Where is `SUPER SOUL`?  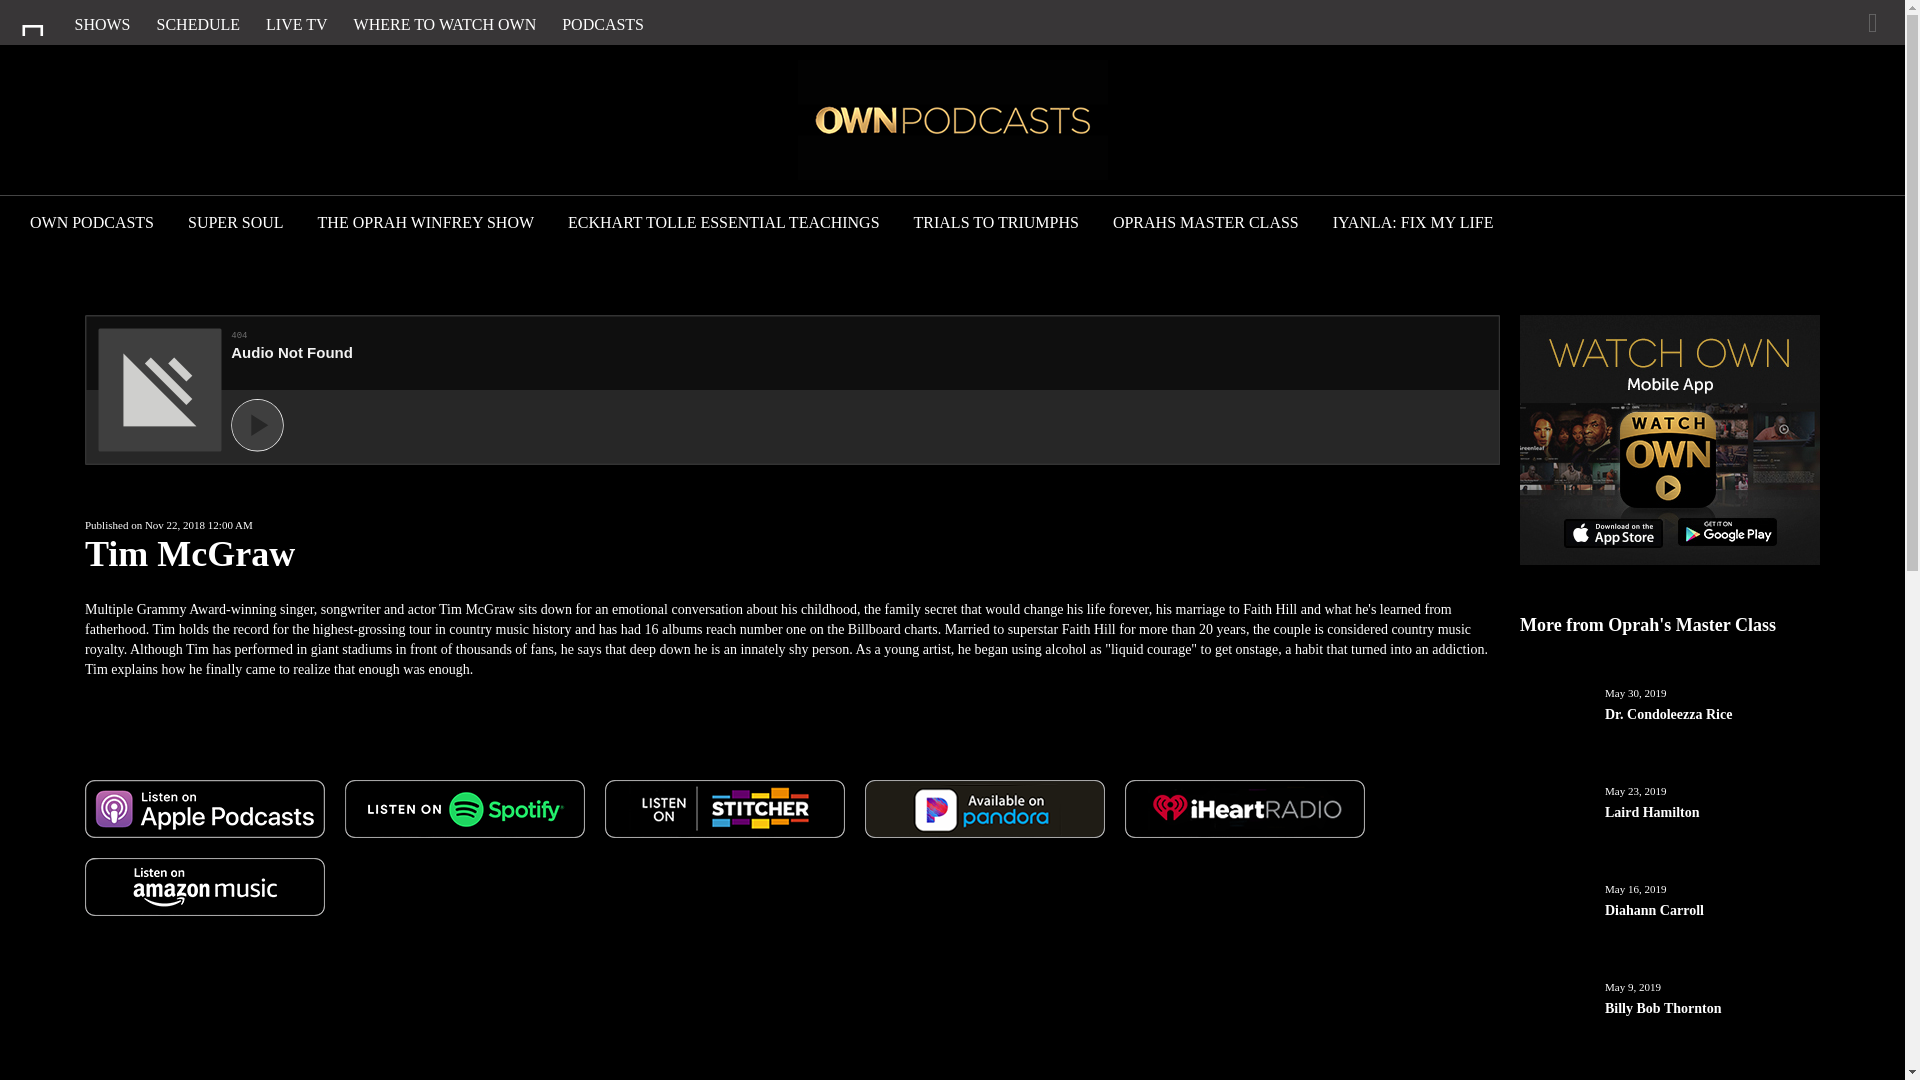 SUPER SOUL is located at coordinates (236, 224).